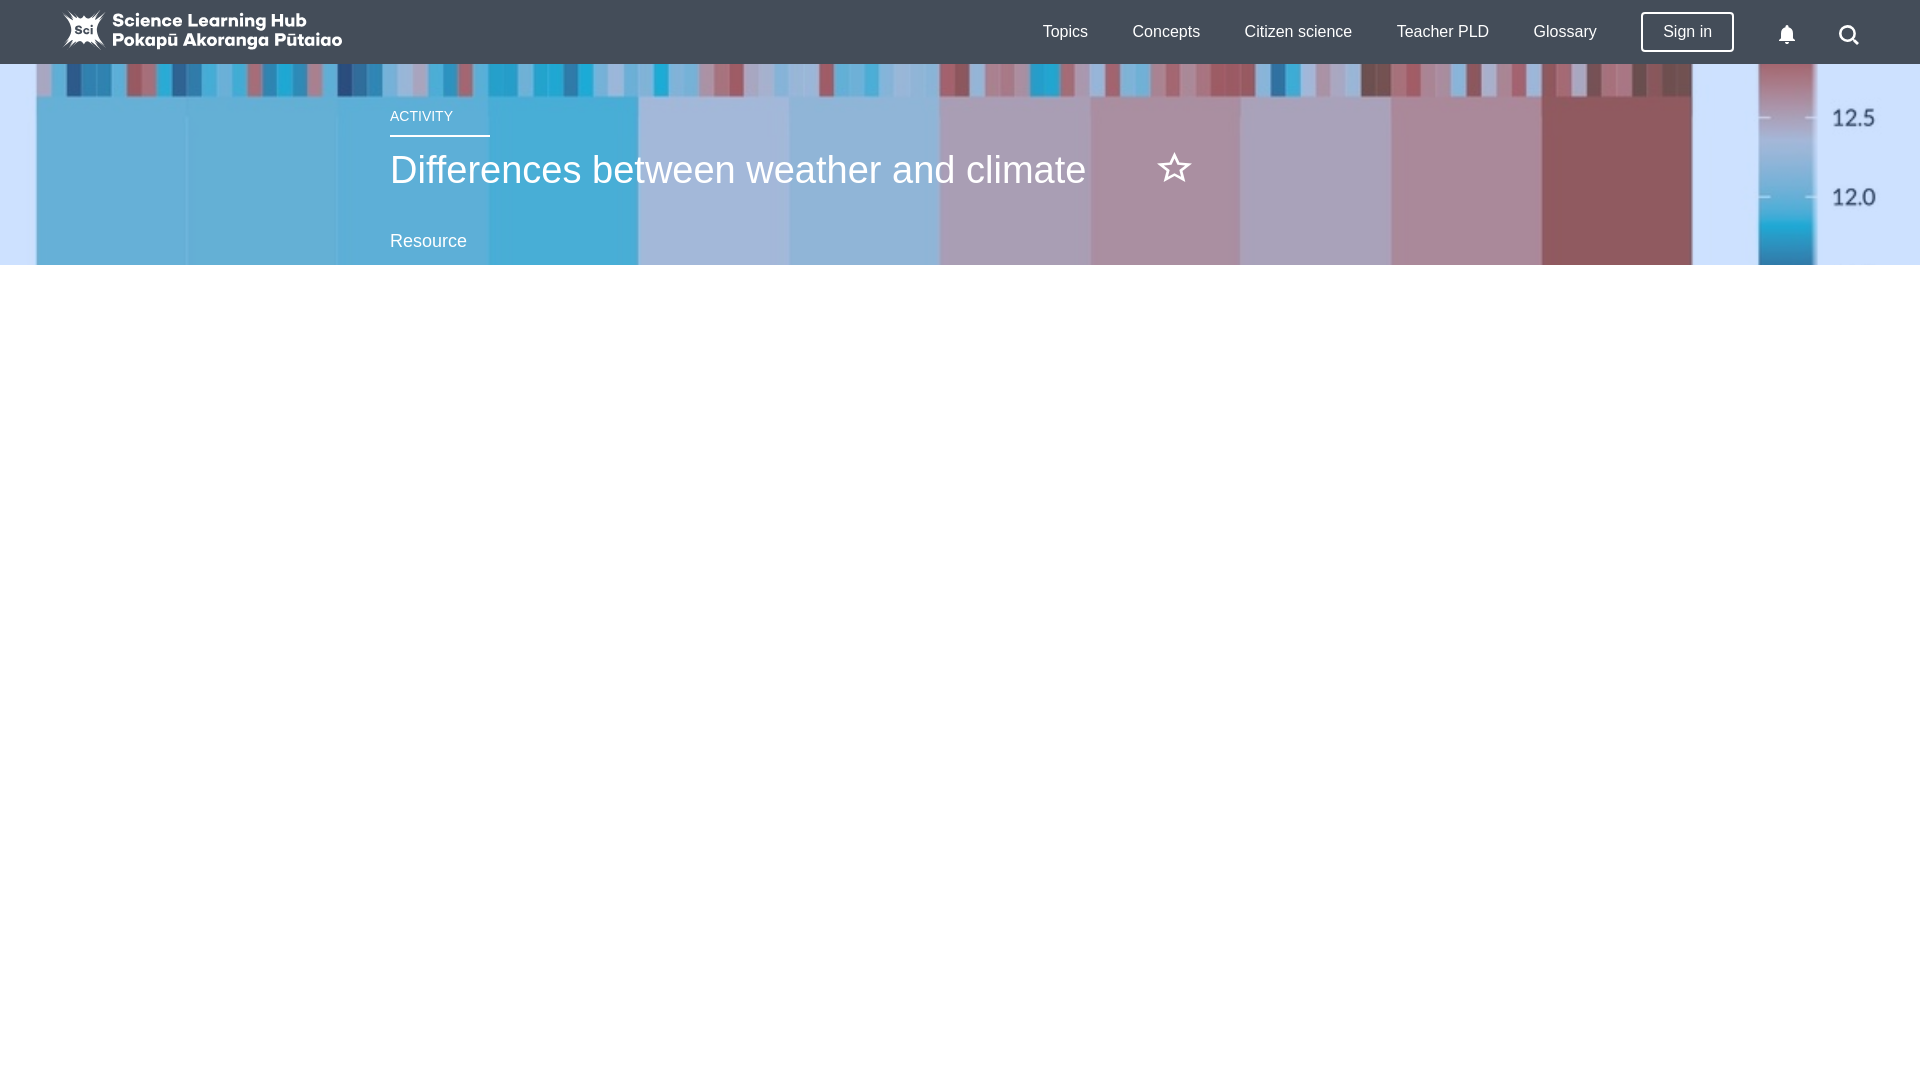 This screenshot has height=1080, width=1920. I want to click on Sign in, so click(1687, 31).